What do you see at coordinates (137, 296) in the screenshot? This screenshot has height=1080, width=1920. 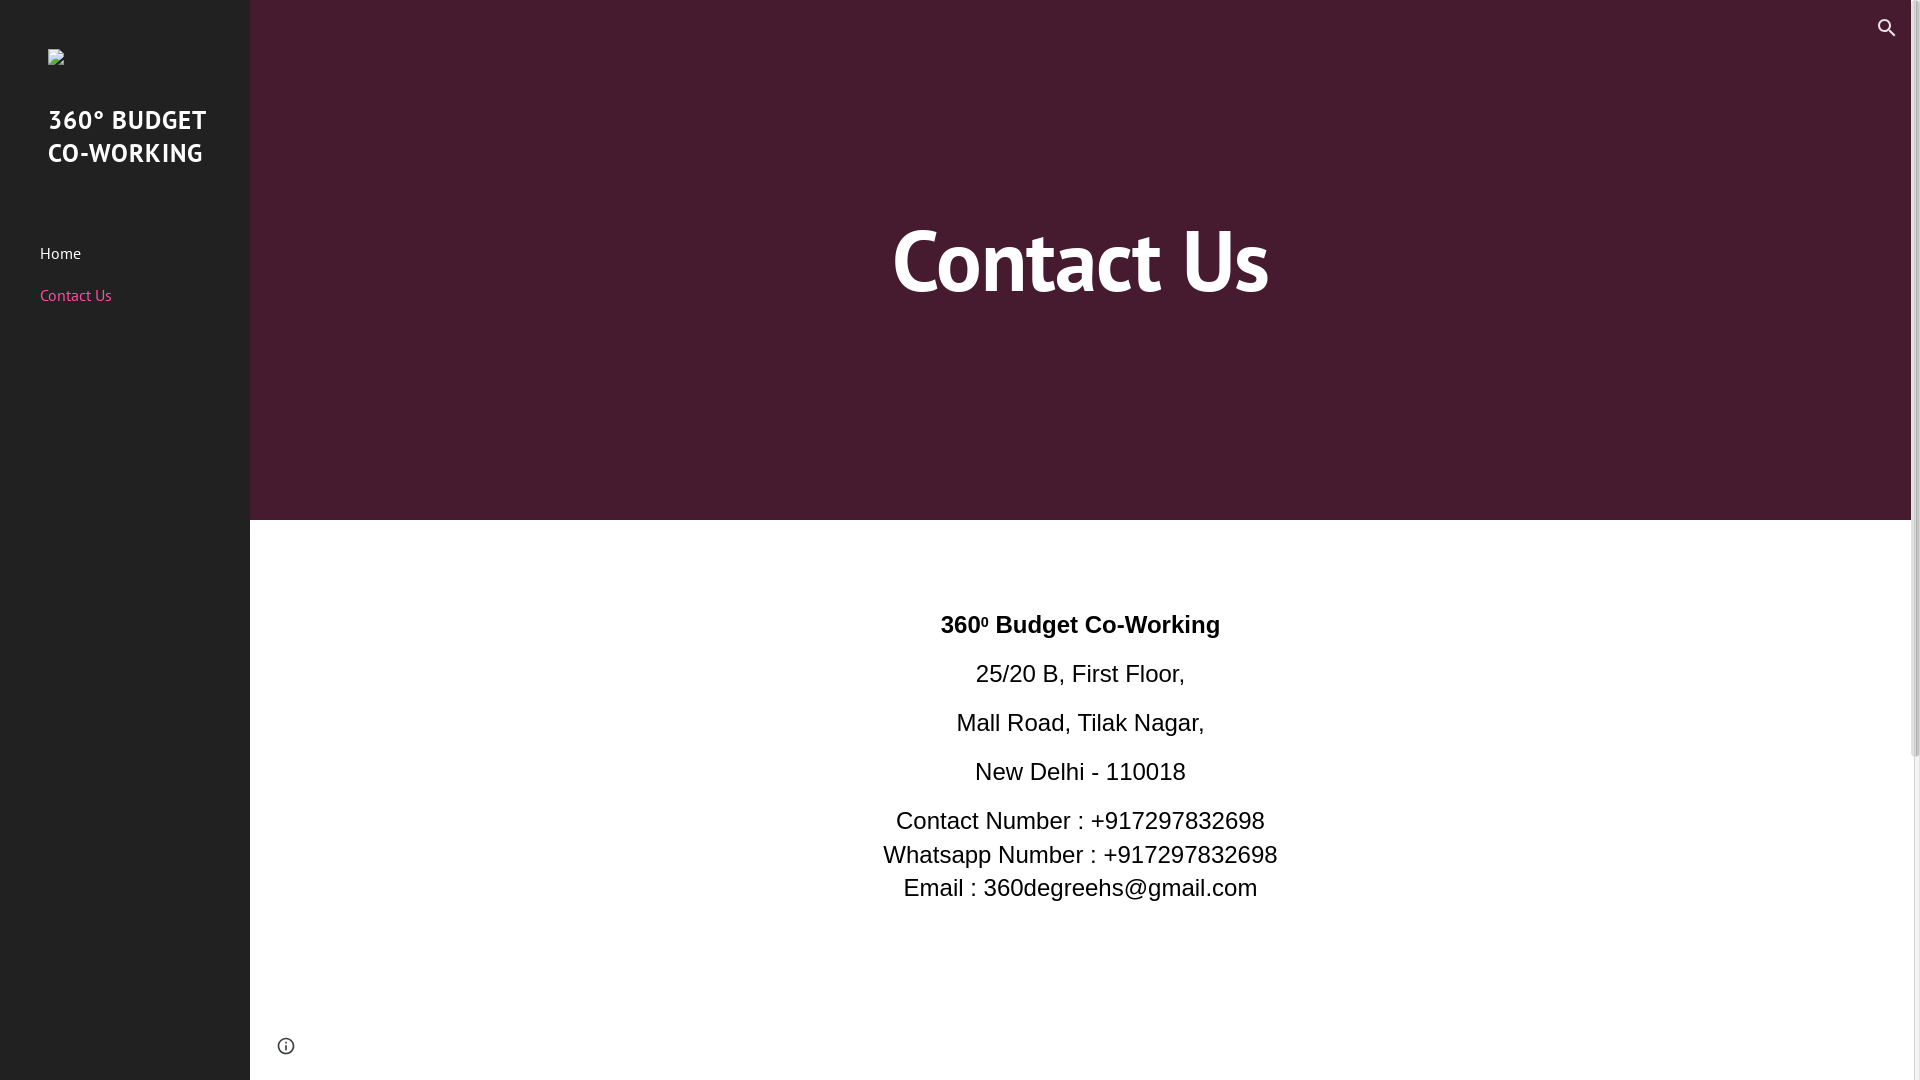 I see `Contact Us` at bounding box center [137, 296].